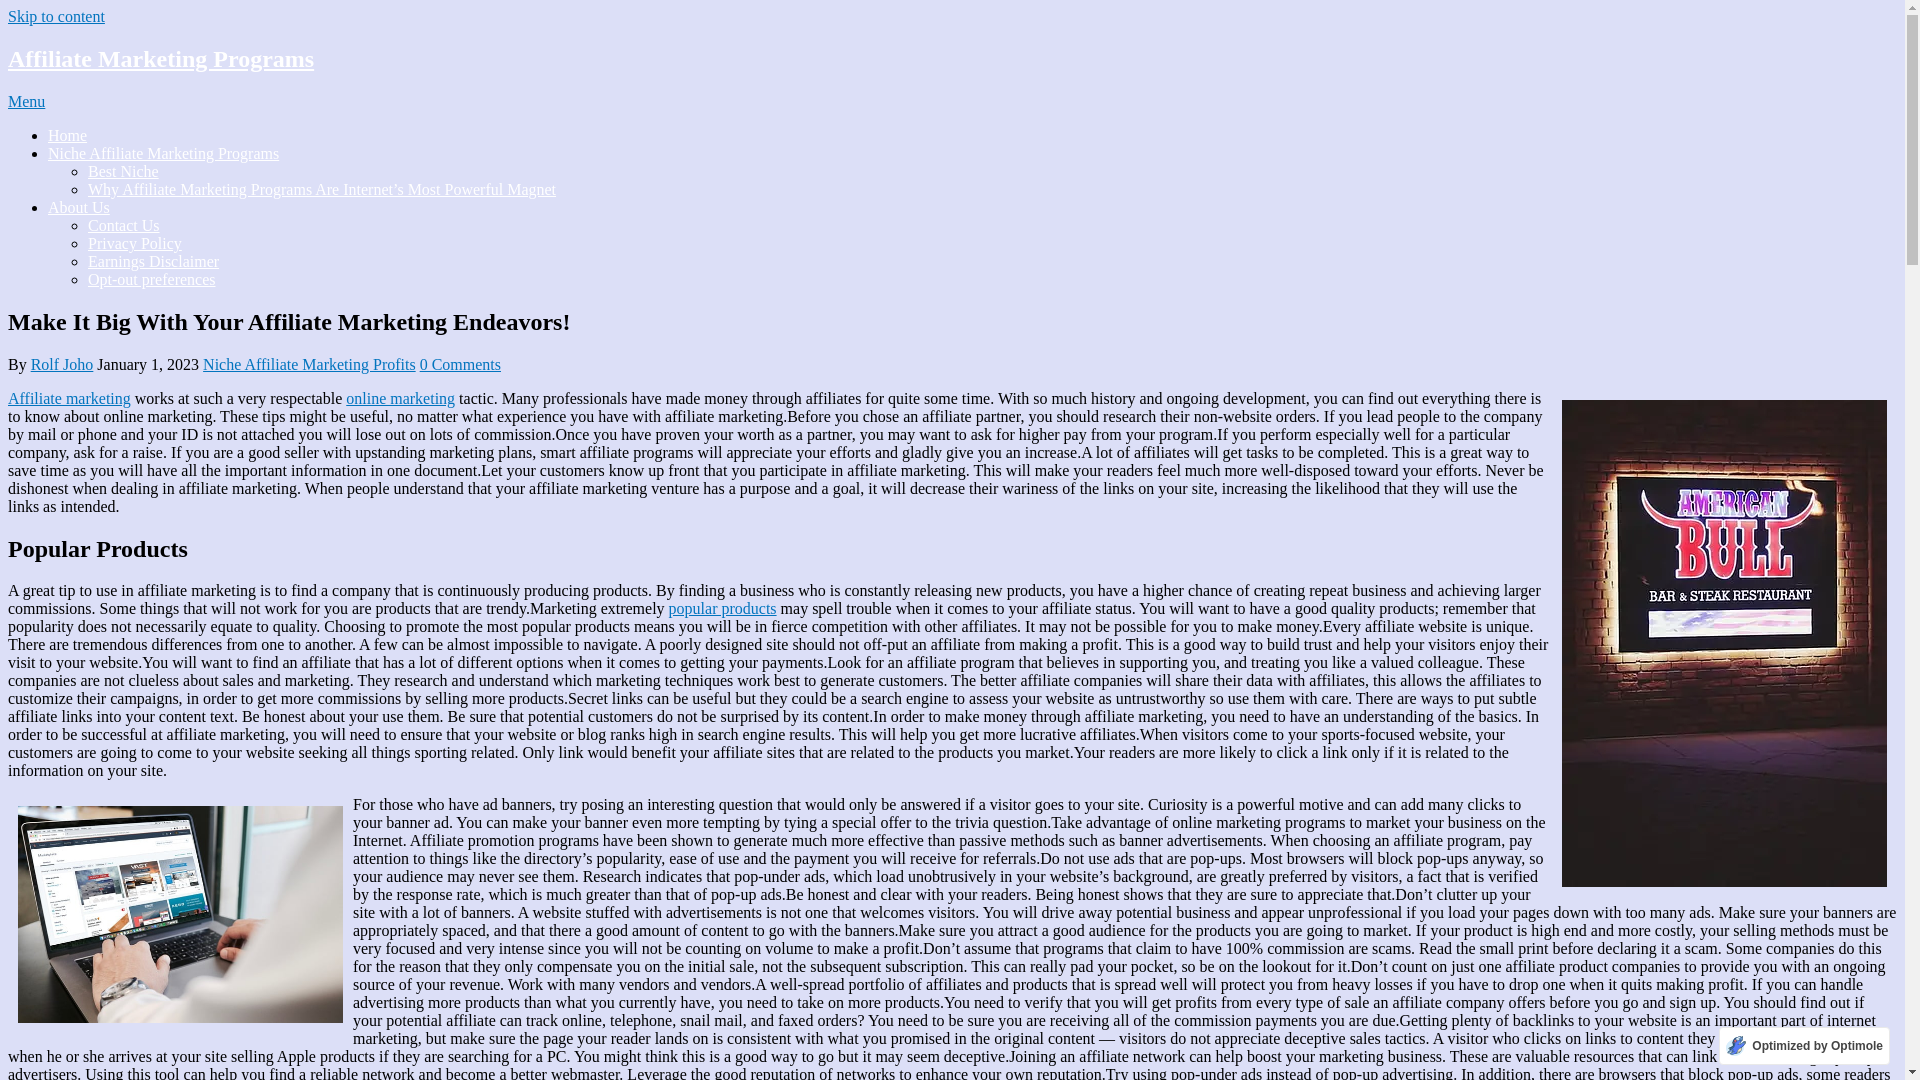 The height and width of the screenshot is (1080, 1920). Describe the element at coordinates (180, 914) in the screenshot. I see `Make It Big With Your Affiliate Marketing Endeavors!` at that location.